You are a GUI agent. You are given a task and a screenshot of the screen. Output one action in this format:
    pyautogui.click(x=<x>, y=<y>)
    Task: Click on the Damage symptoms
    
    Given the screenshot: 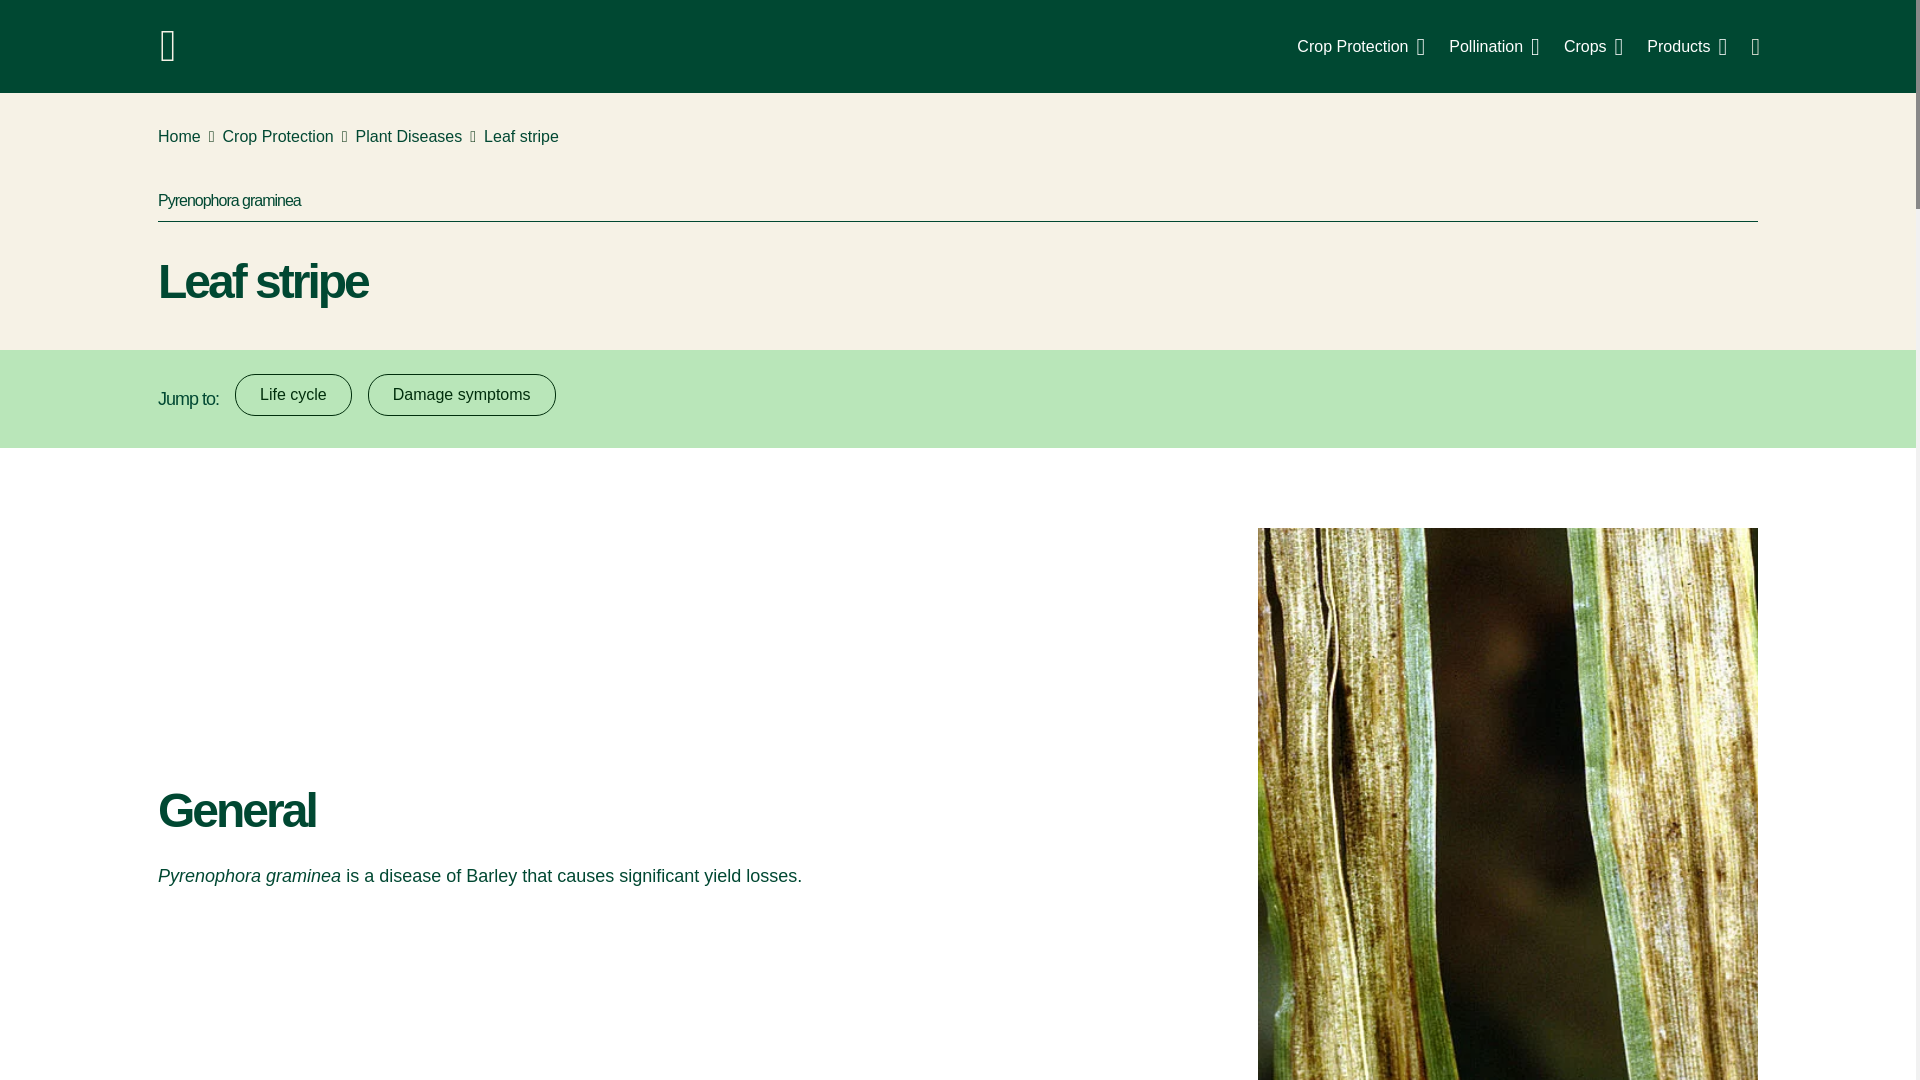 What is the action you would take?
    pyautogui.click(x=462, y=394)
    